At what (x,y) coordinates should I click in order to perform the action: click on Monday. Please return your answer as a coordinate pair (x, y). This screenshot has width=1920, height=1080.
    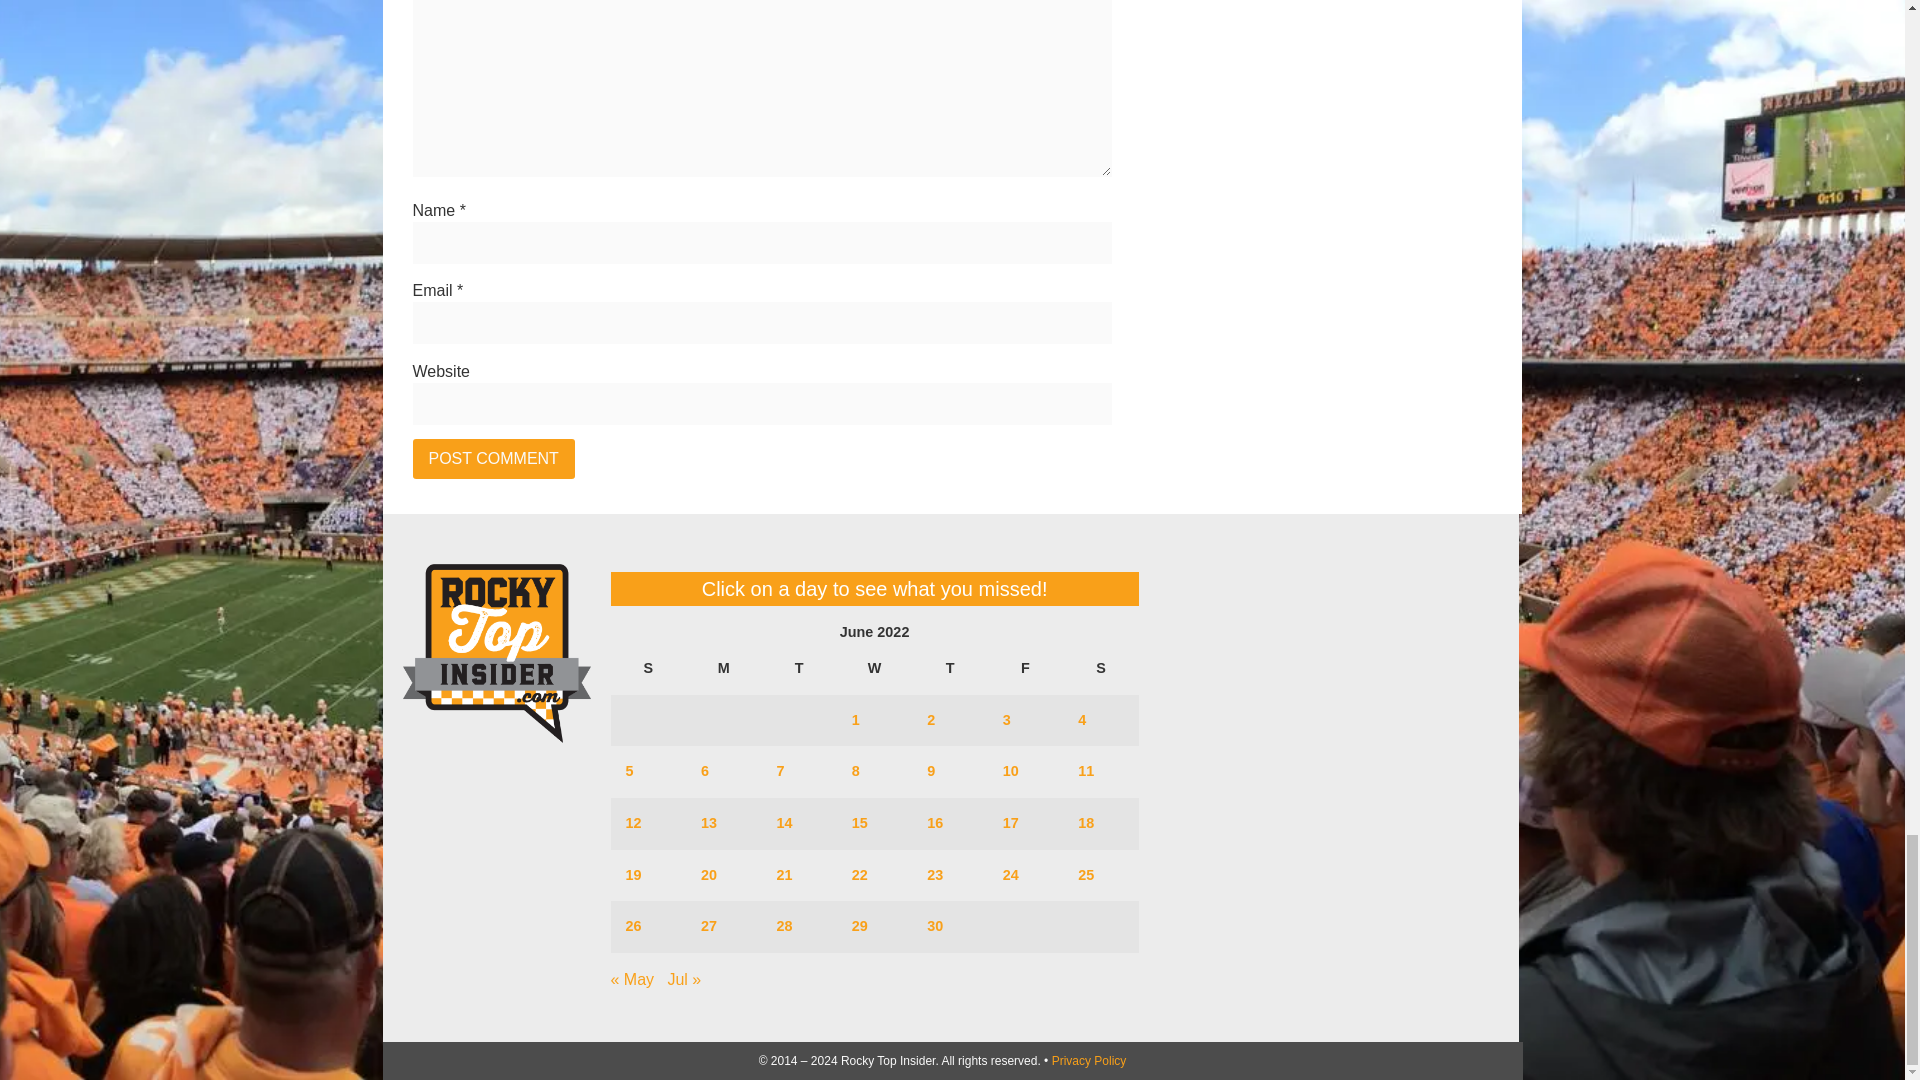
    Looking at the image, I should click on (722, 668).